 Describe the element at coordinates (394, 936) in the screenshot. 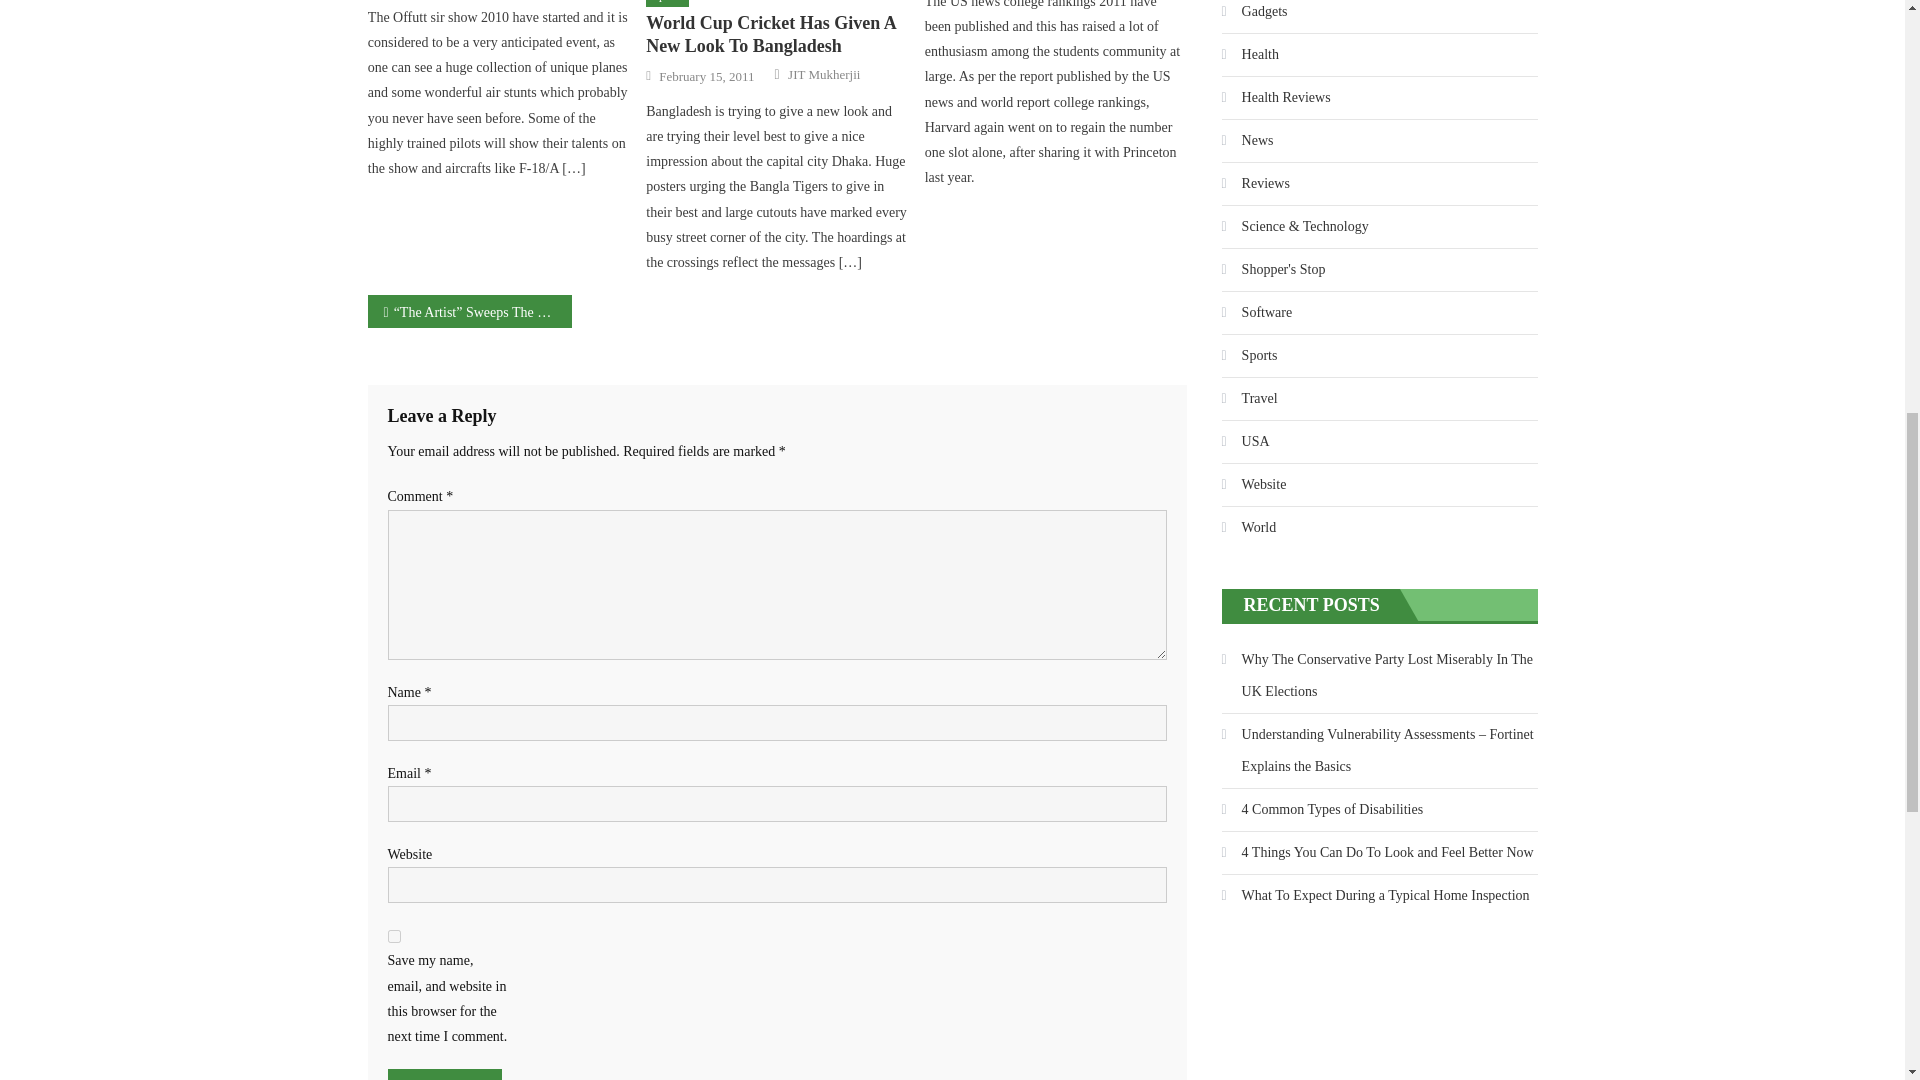

I see `yes` at that location.